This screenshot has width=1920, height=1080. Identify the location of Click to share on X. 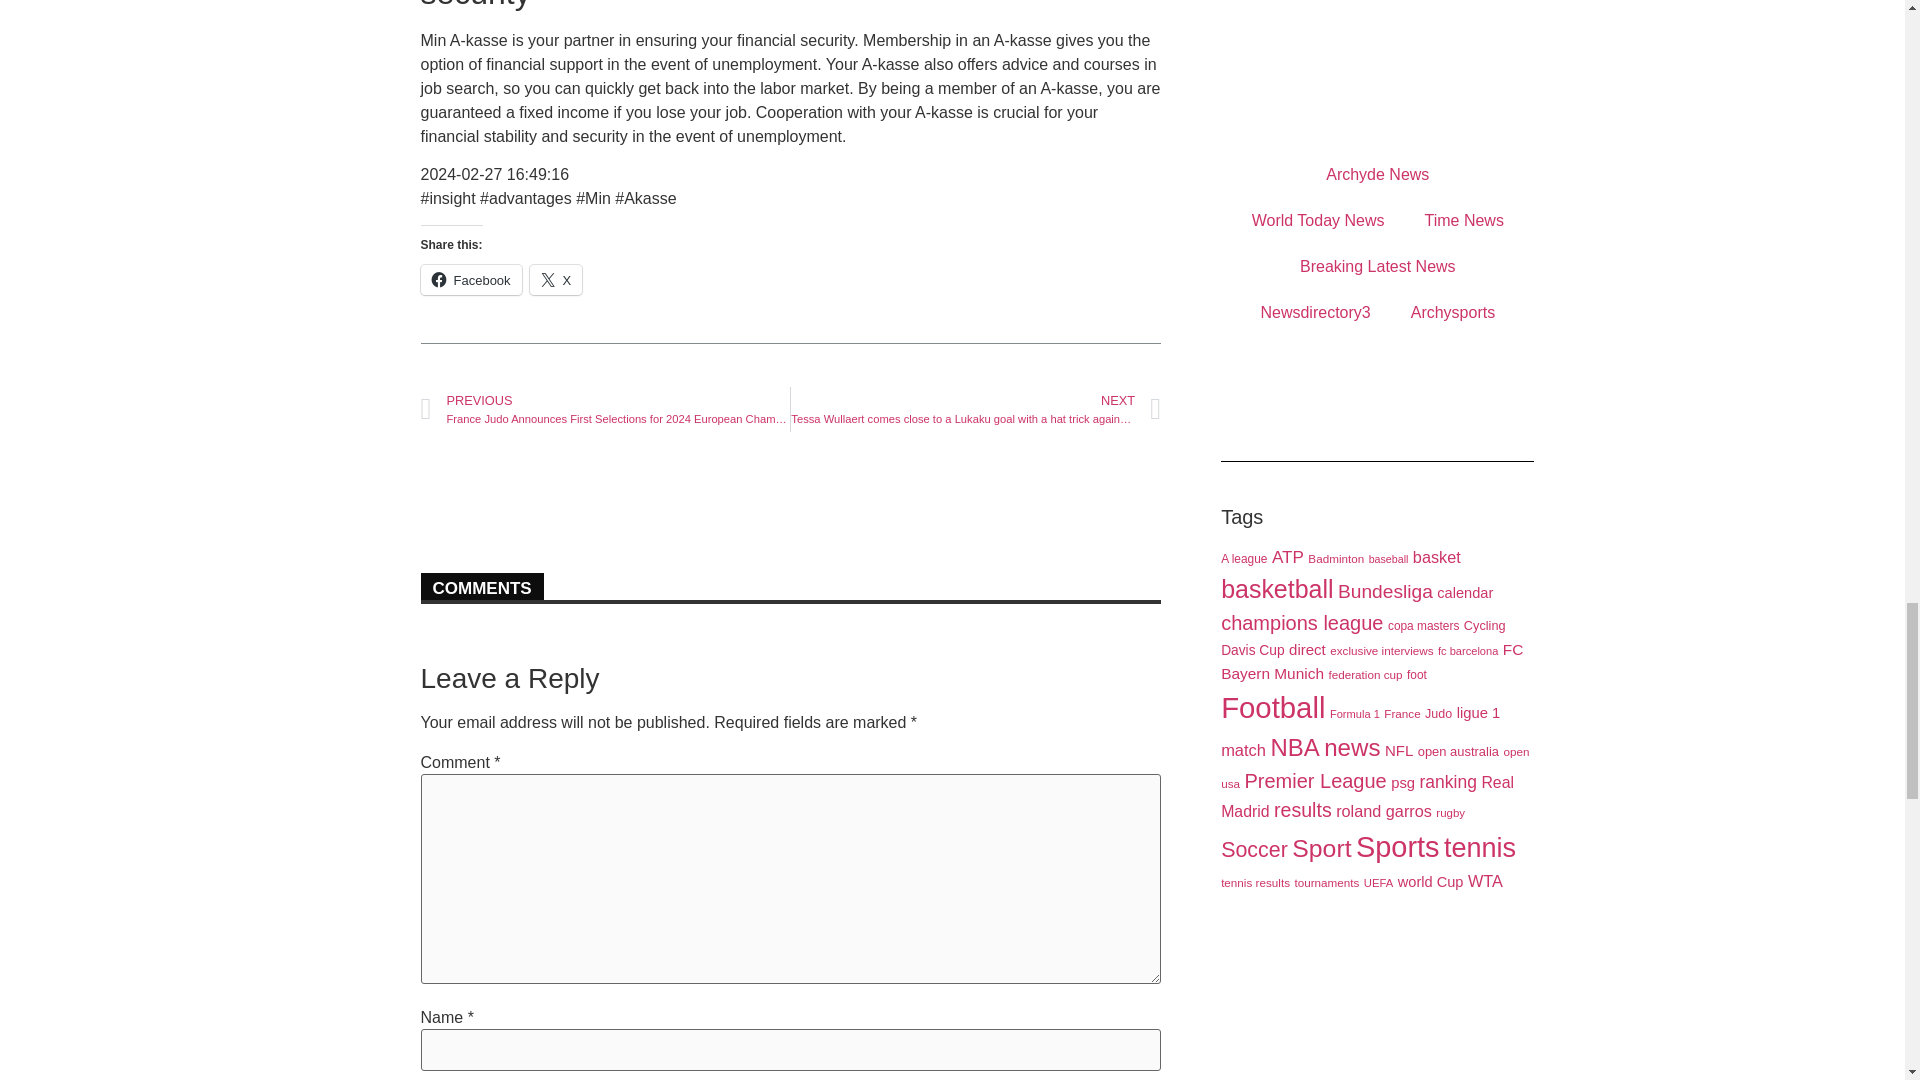
(556, 279).